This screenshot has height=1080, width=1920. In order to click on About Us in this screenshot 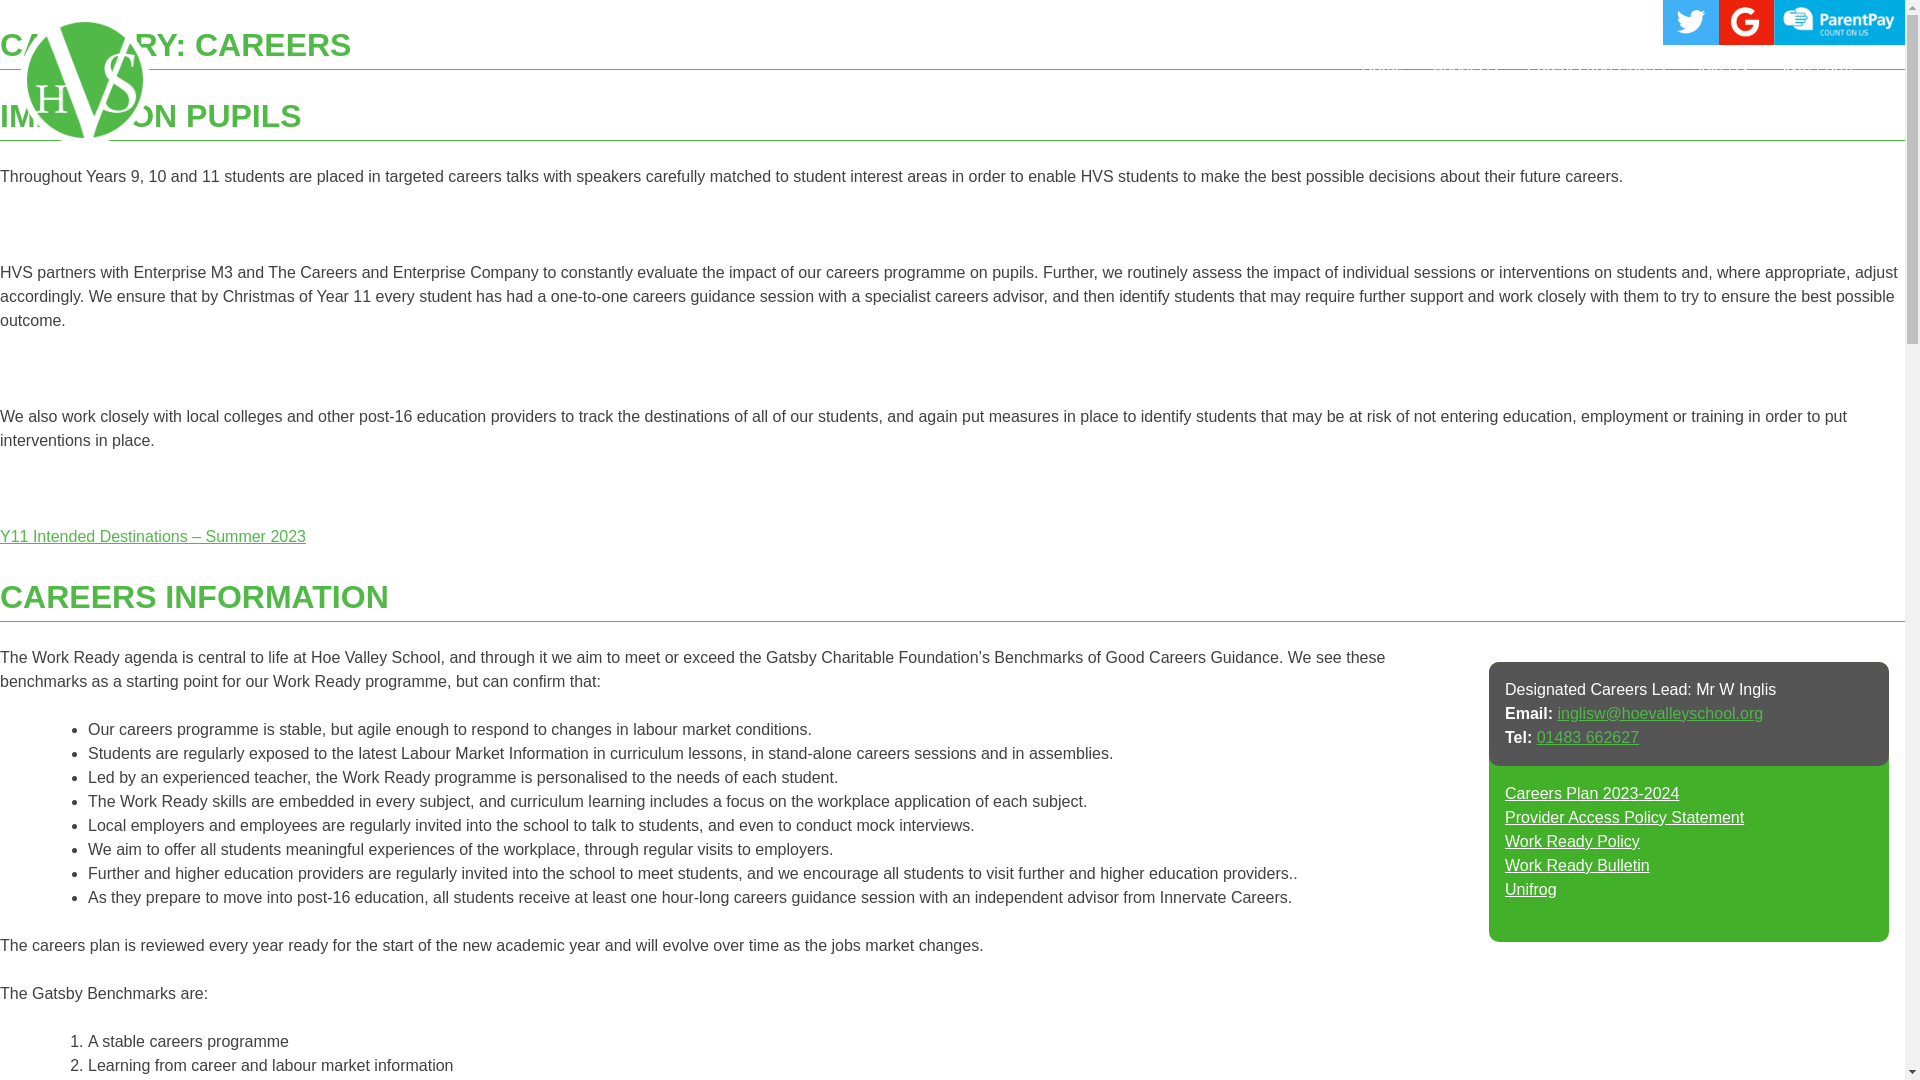, I will do `click(1464, 68)`.